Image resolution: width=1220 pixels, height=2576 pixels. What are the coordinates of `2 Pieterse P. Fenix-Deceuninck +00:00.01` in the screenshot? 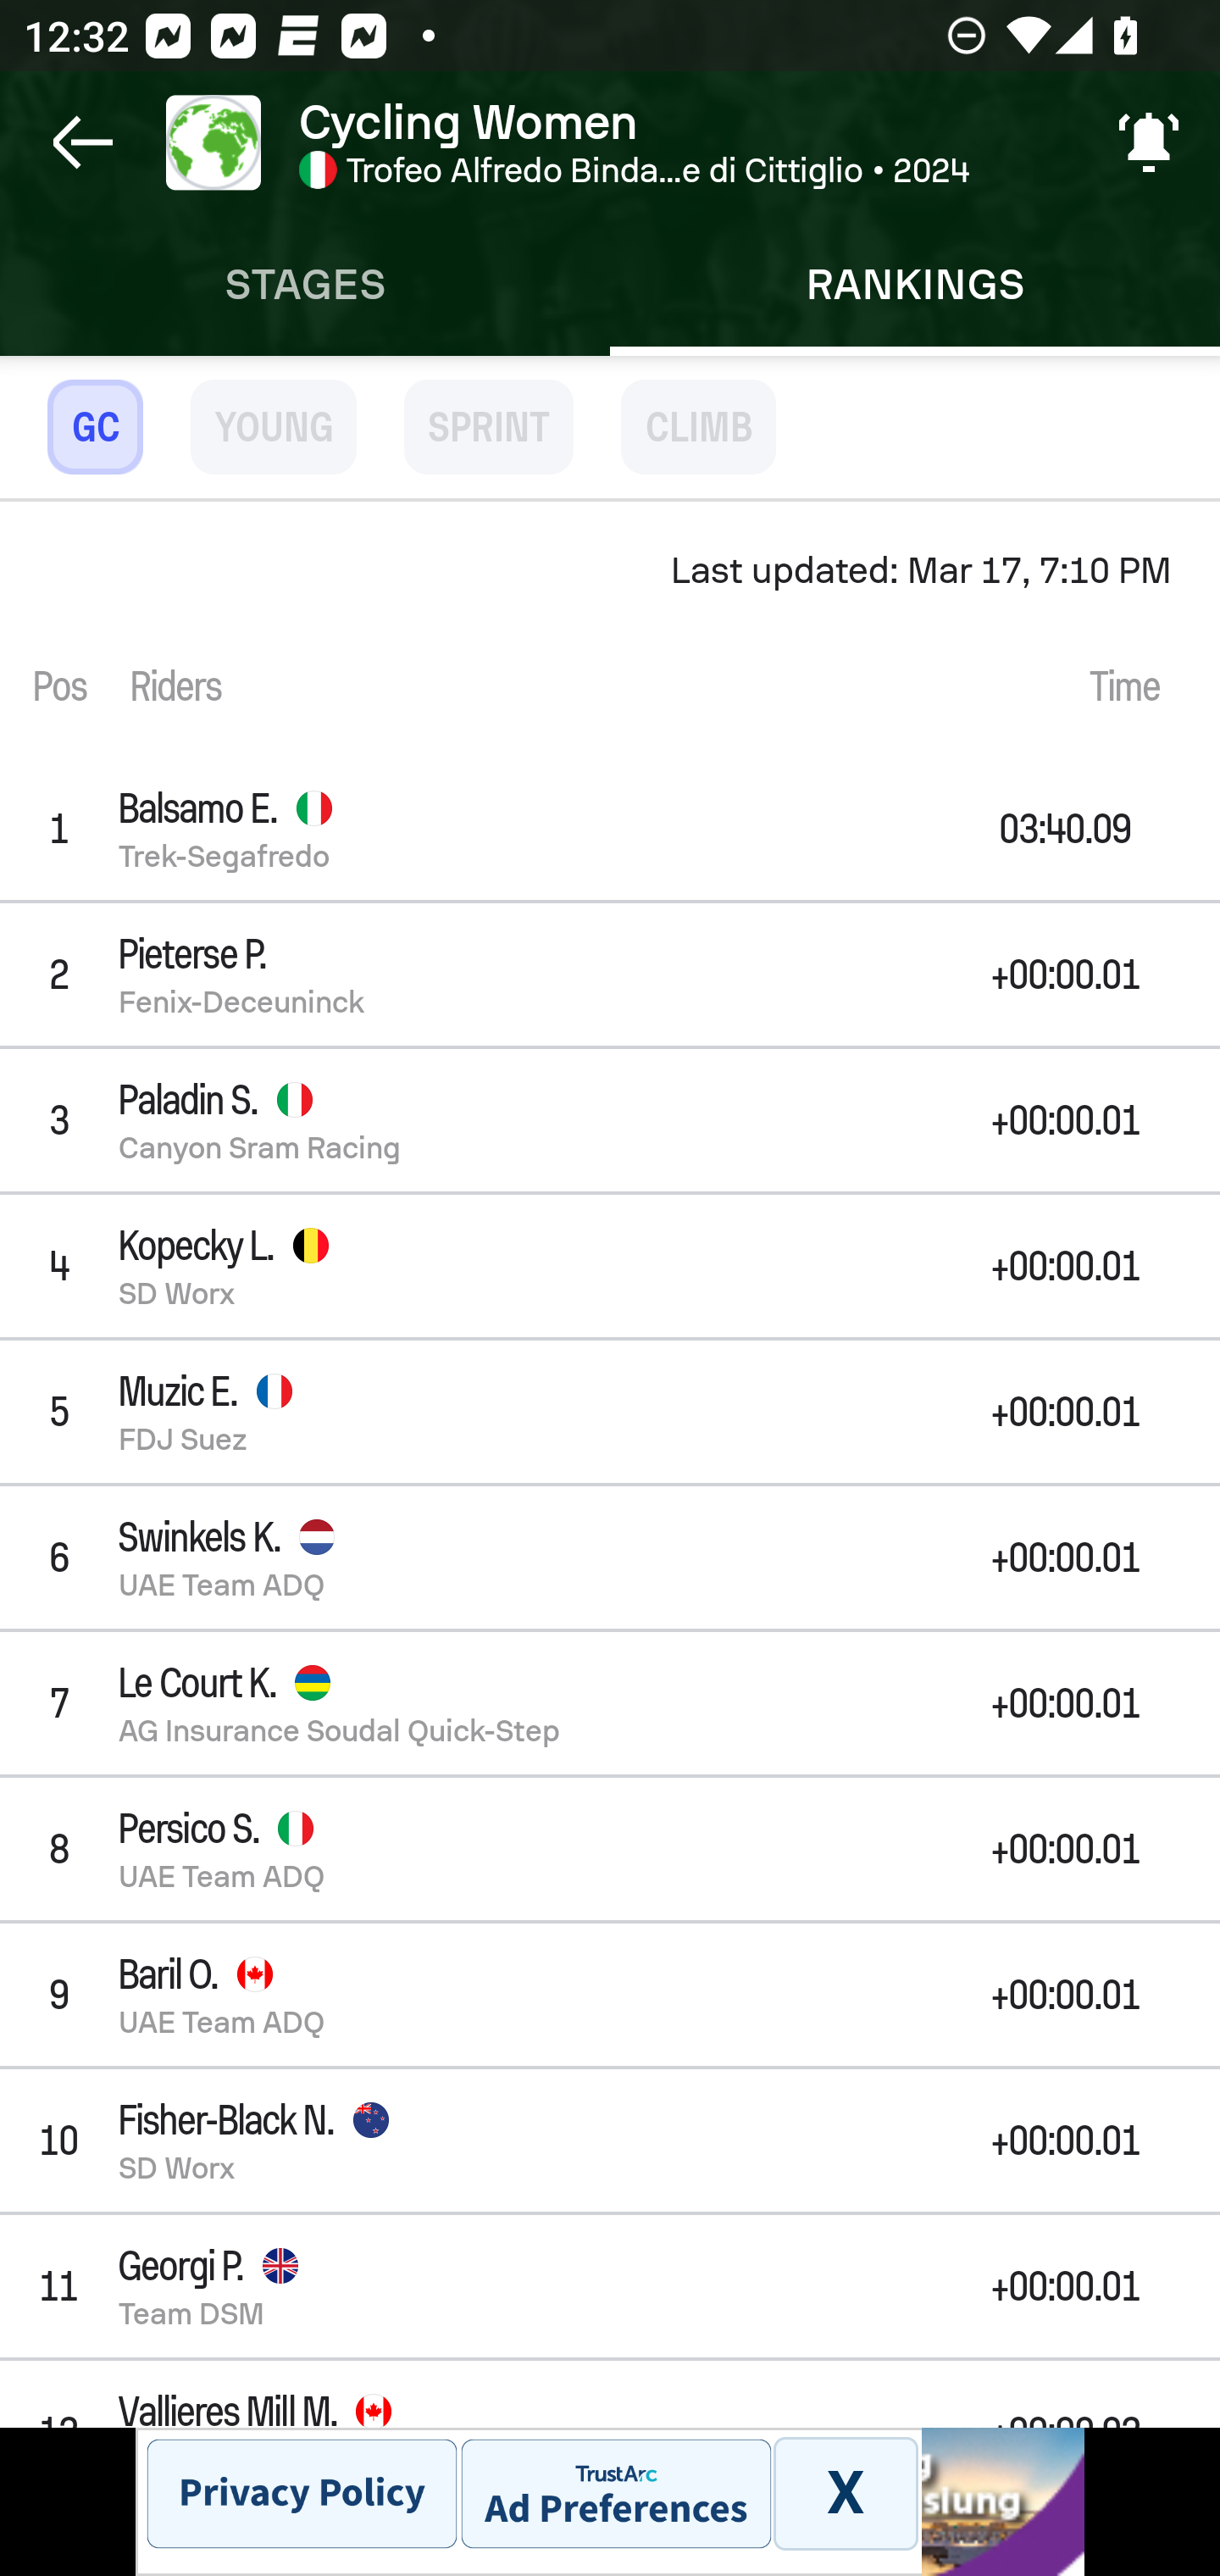 It's located at (610, 974).